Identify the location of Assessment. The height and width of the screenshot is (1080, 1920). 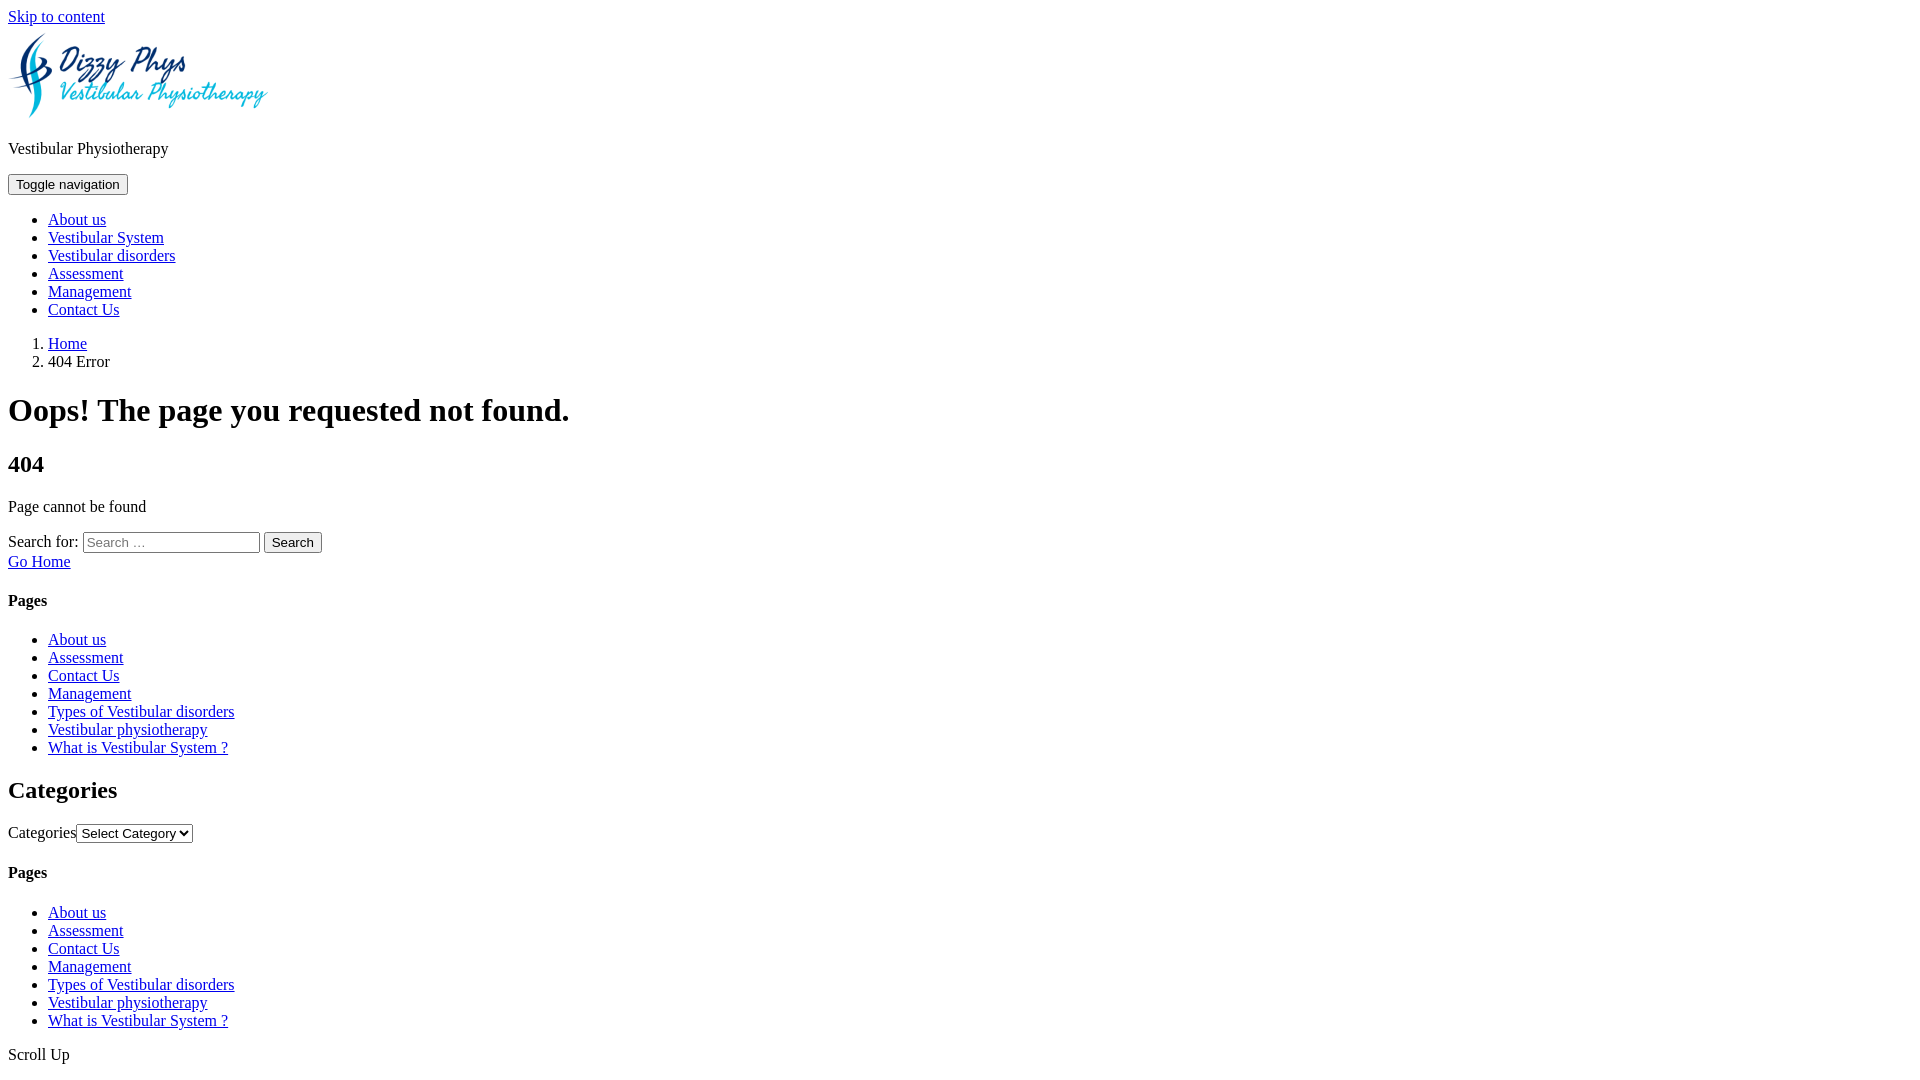
(86, 658).